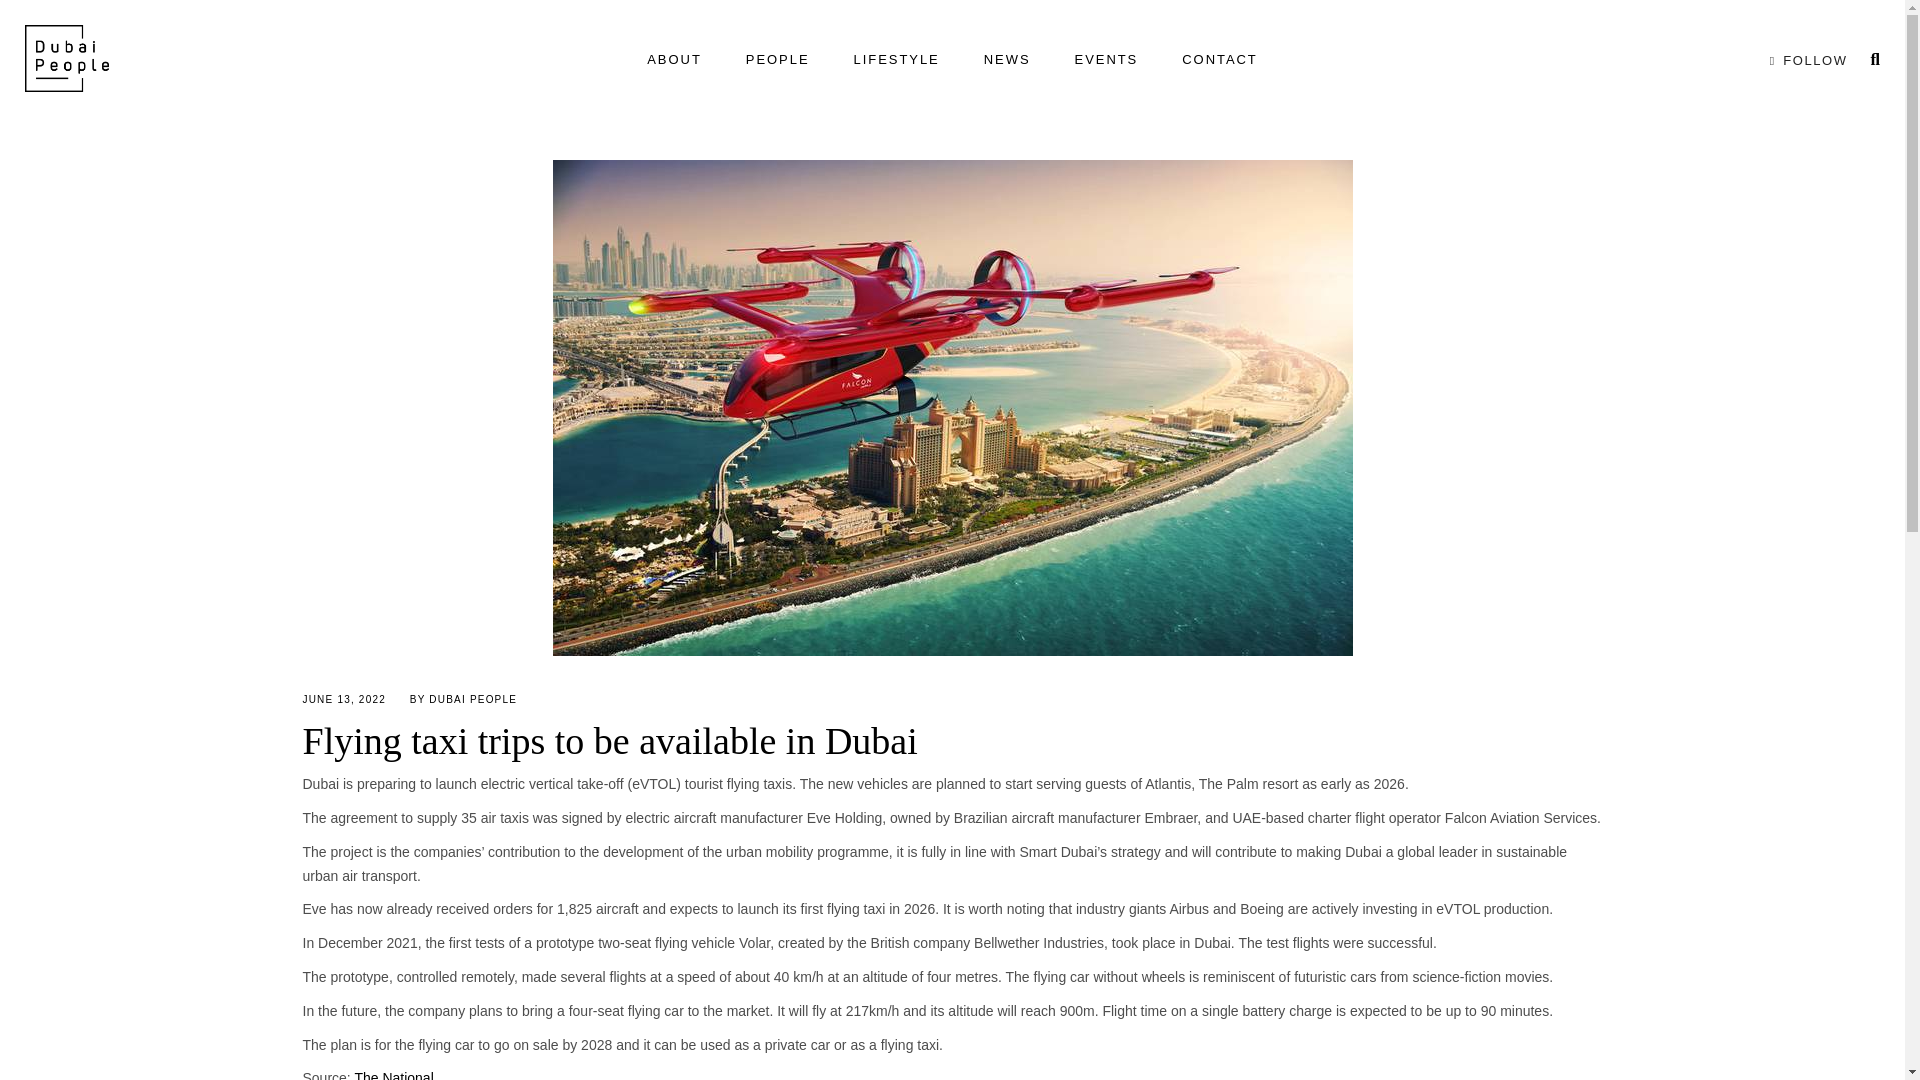 The width and height of the screenshot is (1920, 1080). What do you see at coordinates (777, 60) in the screenshot?
I see `PEOPLE` at bounding box center [777, 60].